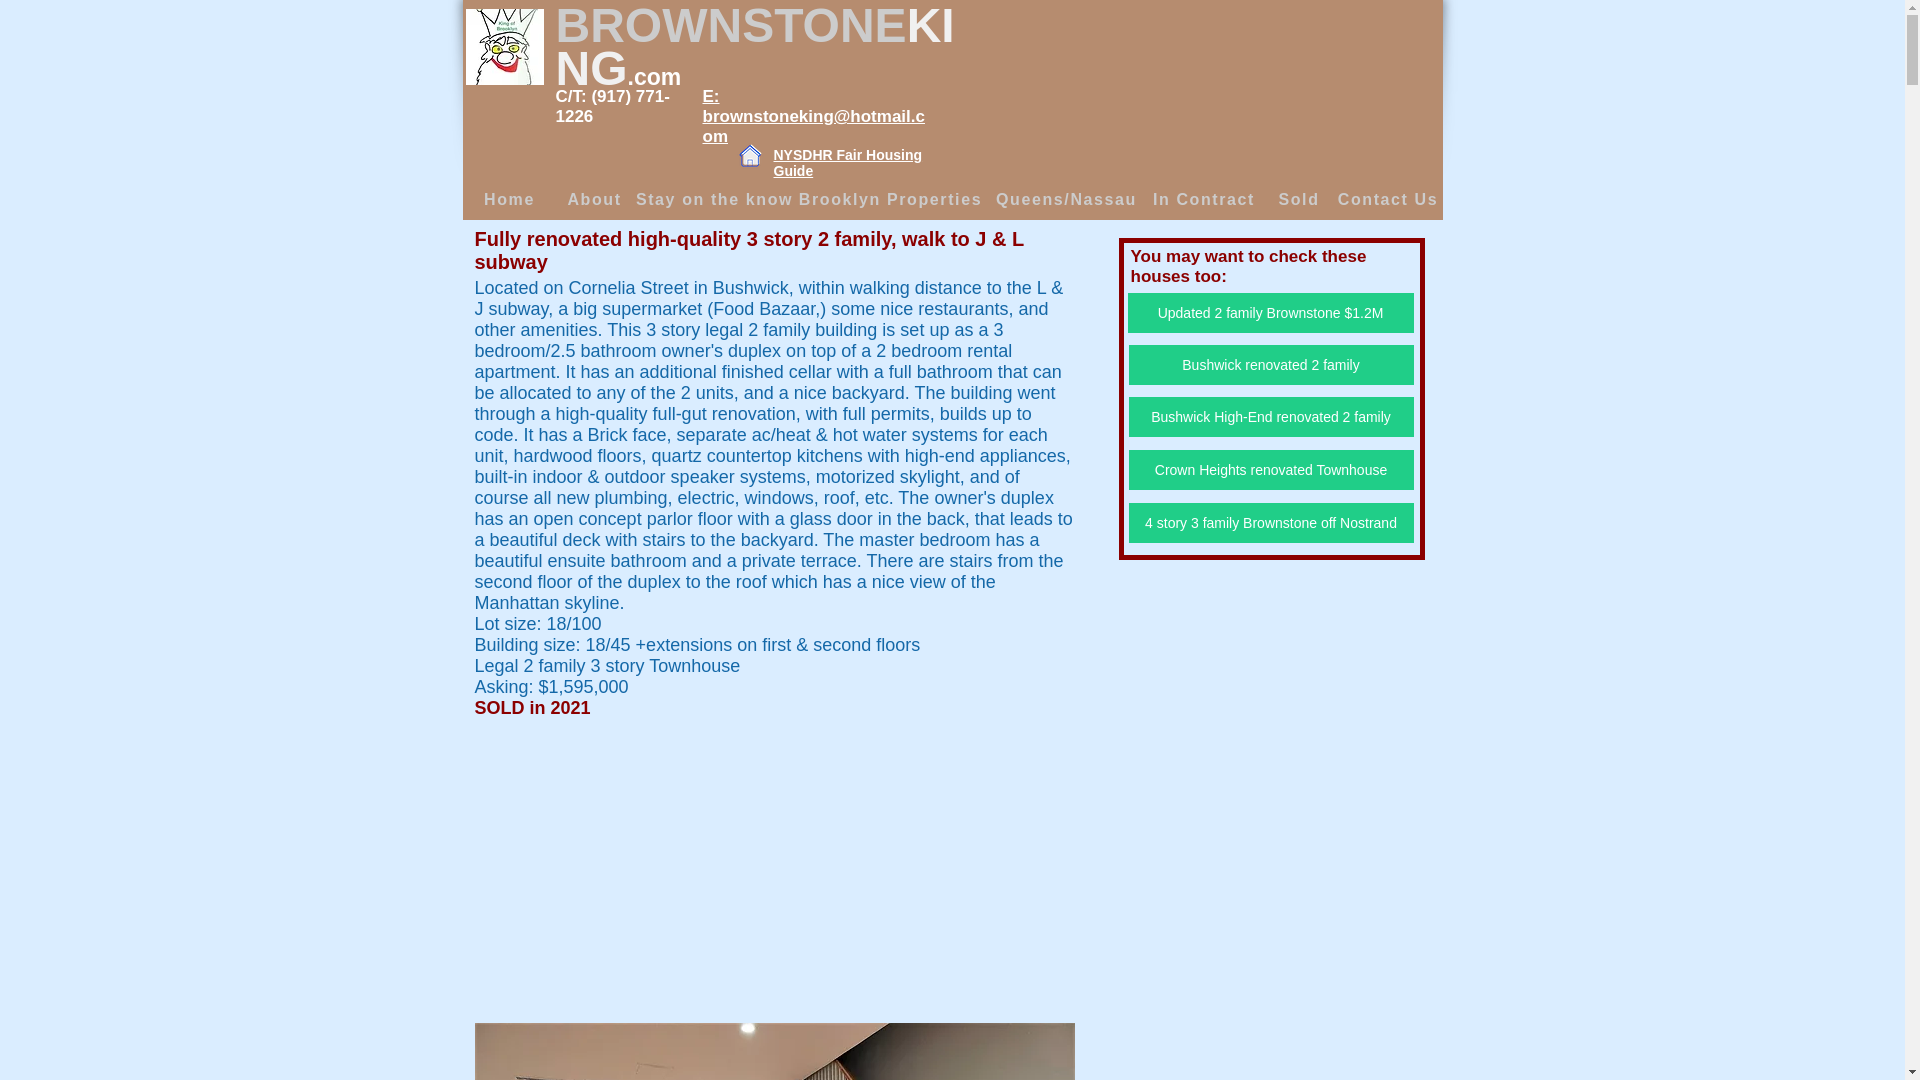 Image resolution: width=1920 pixels, height=1080 pixels. What do you see at coordinates (1206, 200) in the screenshot?
I see `In Contract` at bounding box center [1206, 200].